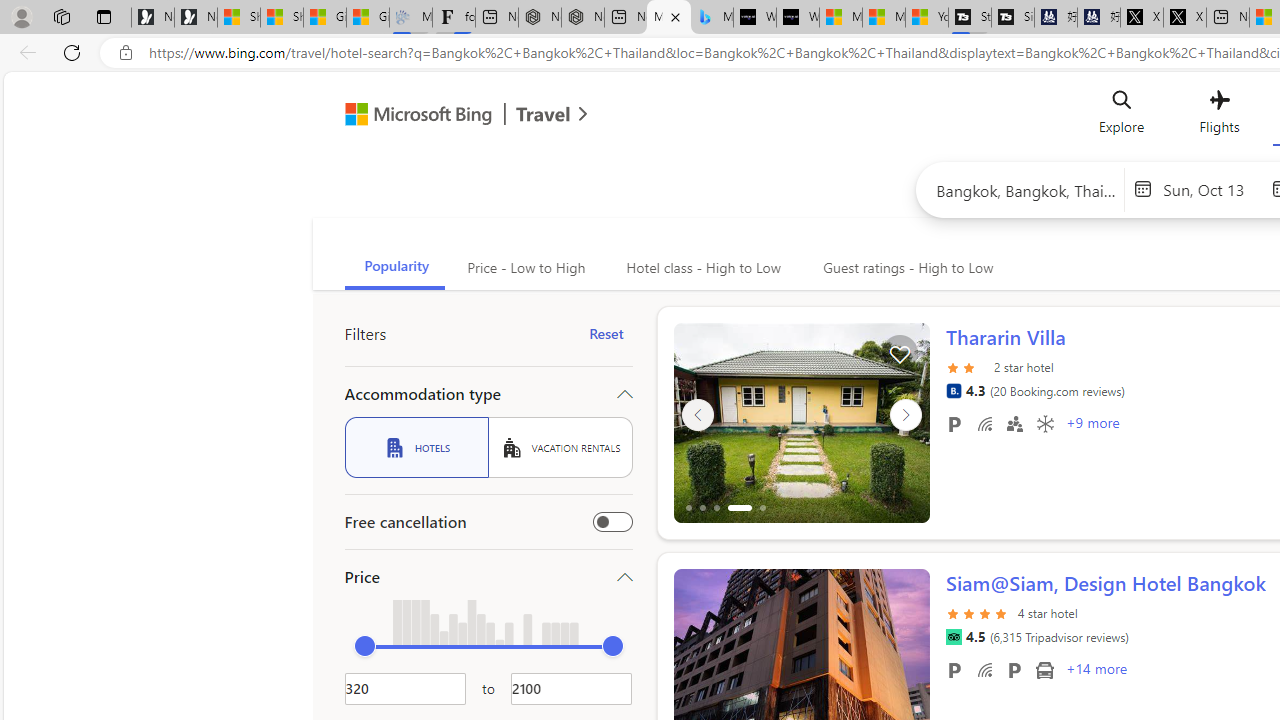 Image resolution: width=1280 pixels, height=720 pixels. Describe the element at coordinates (488, 394) in the screenshot. I see `Accommodation type` at that location.